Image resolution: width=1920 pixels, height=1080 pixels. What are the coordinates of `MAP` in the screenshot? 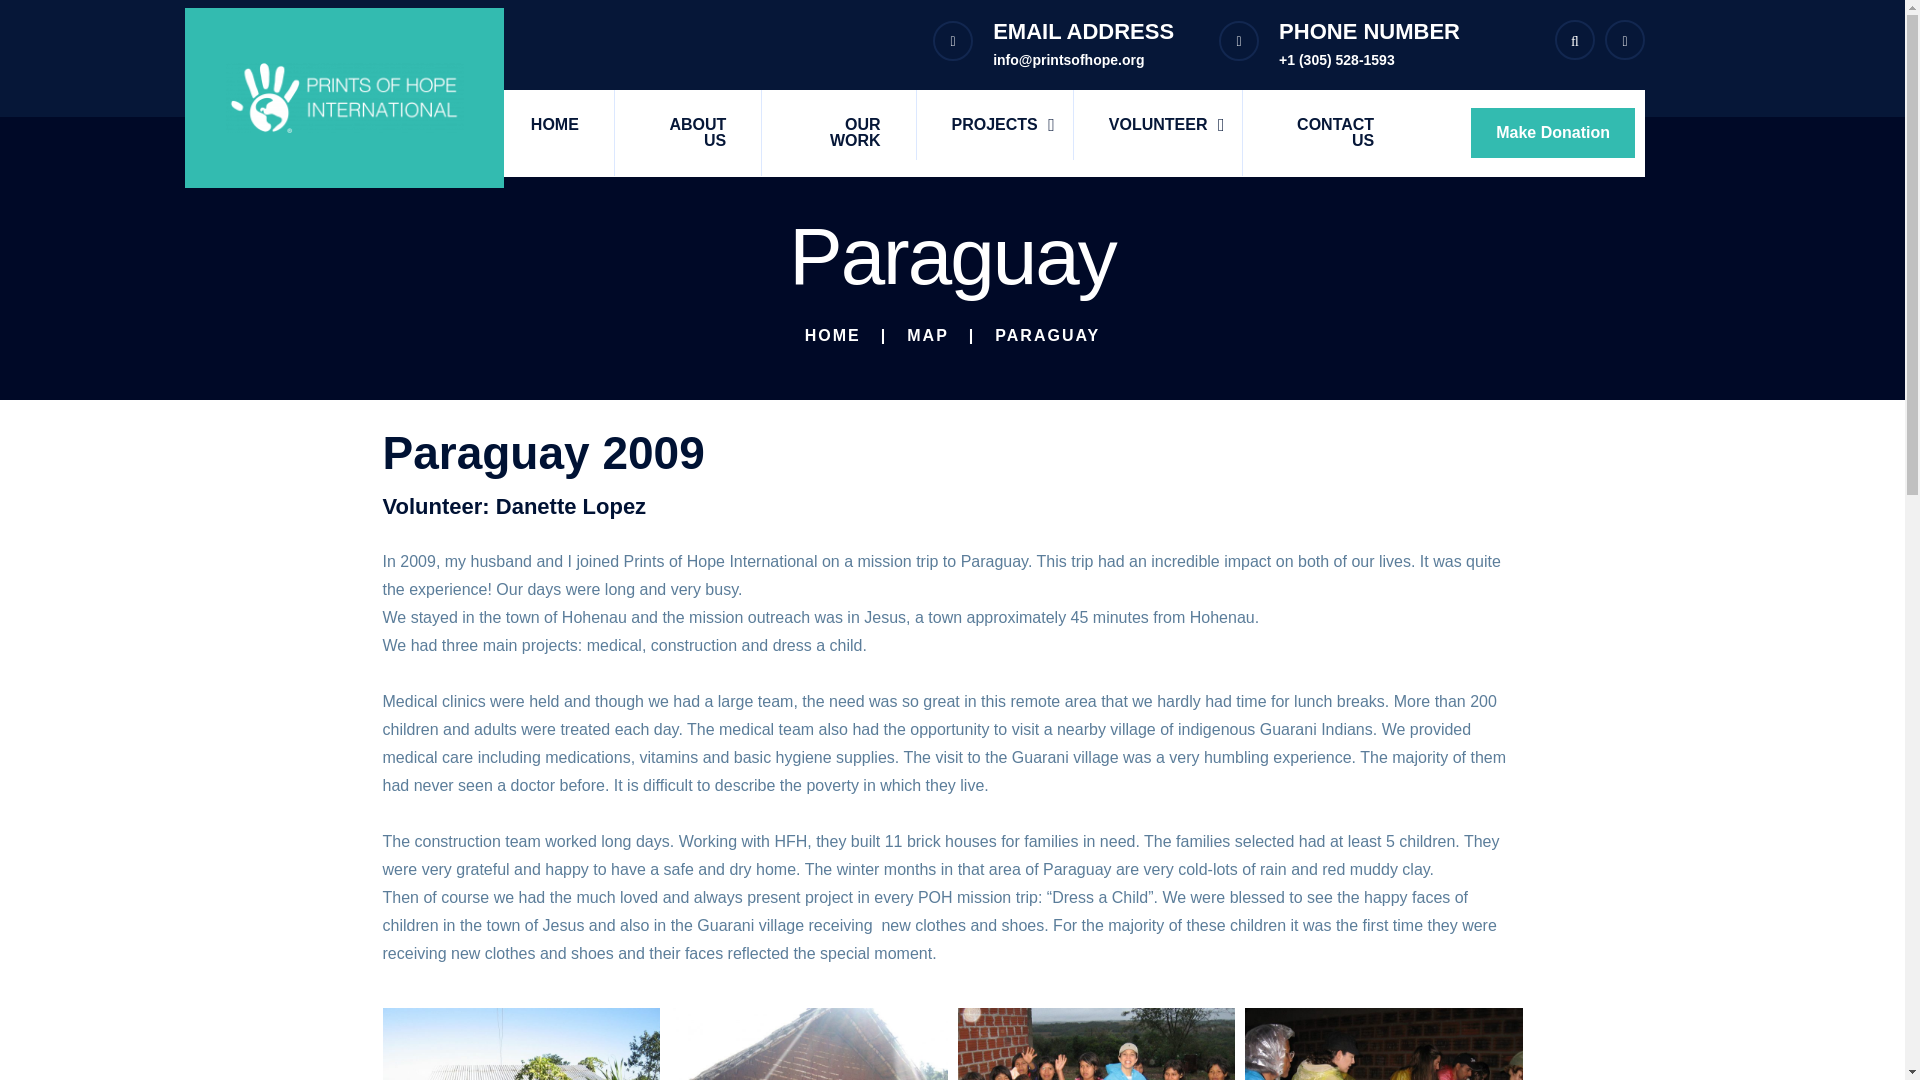 It's located at (927, 335).